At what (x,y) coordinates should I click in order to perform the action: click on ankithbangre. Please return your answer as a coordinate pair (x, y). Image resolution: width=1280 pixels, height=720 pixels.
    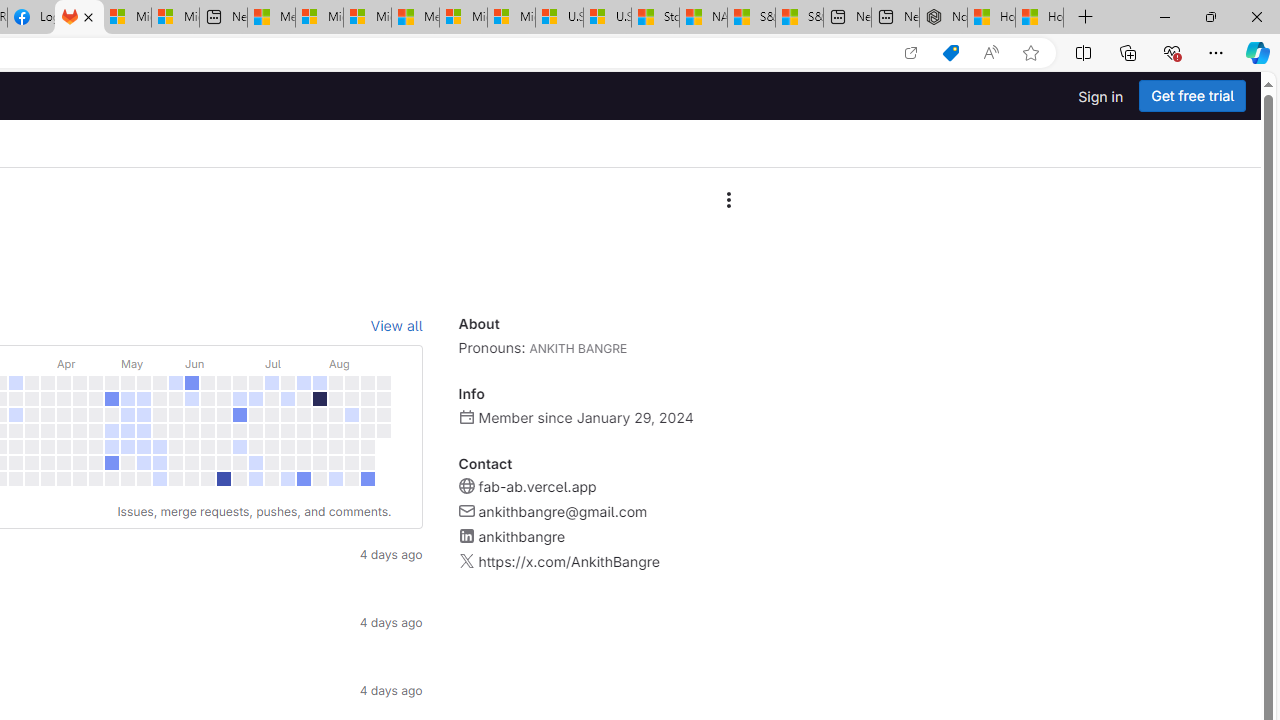
    Looking at the image, I should click on (521, 536).